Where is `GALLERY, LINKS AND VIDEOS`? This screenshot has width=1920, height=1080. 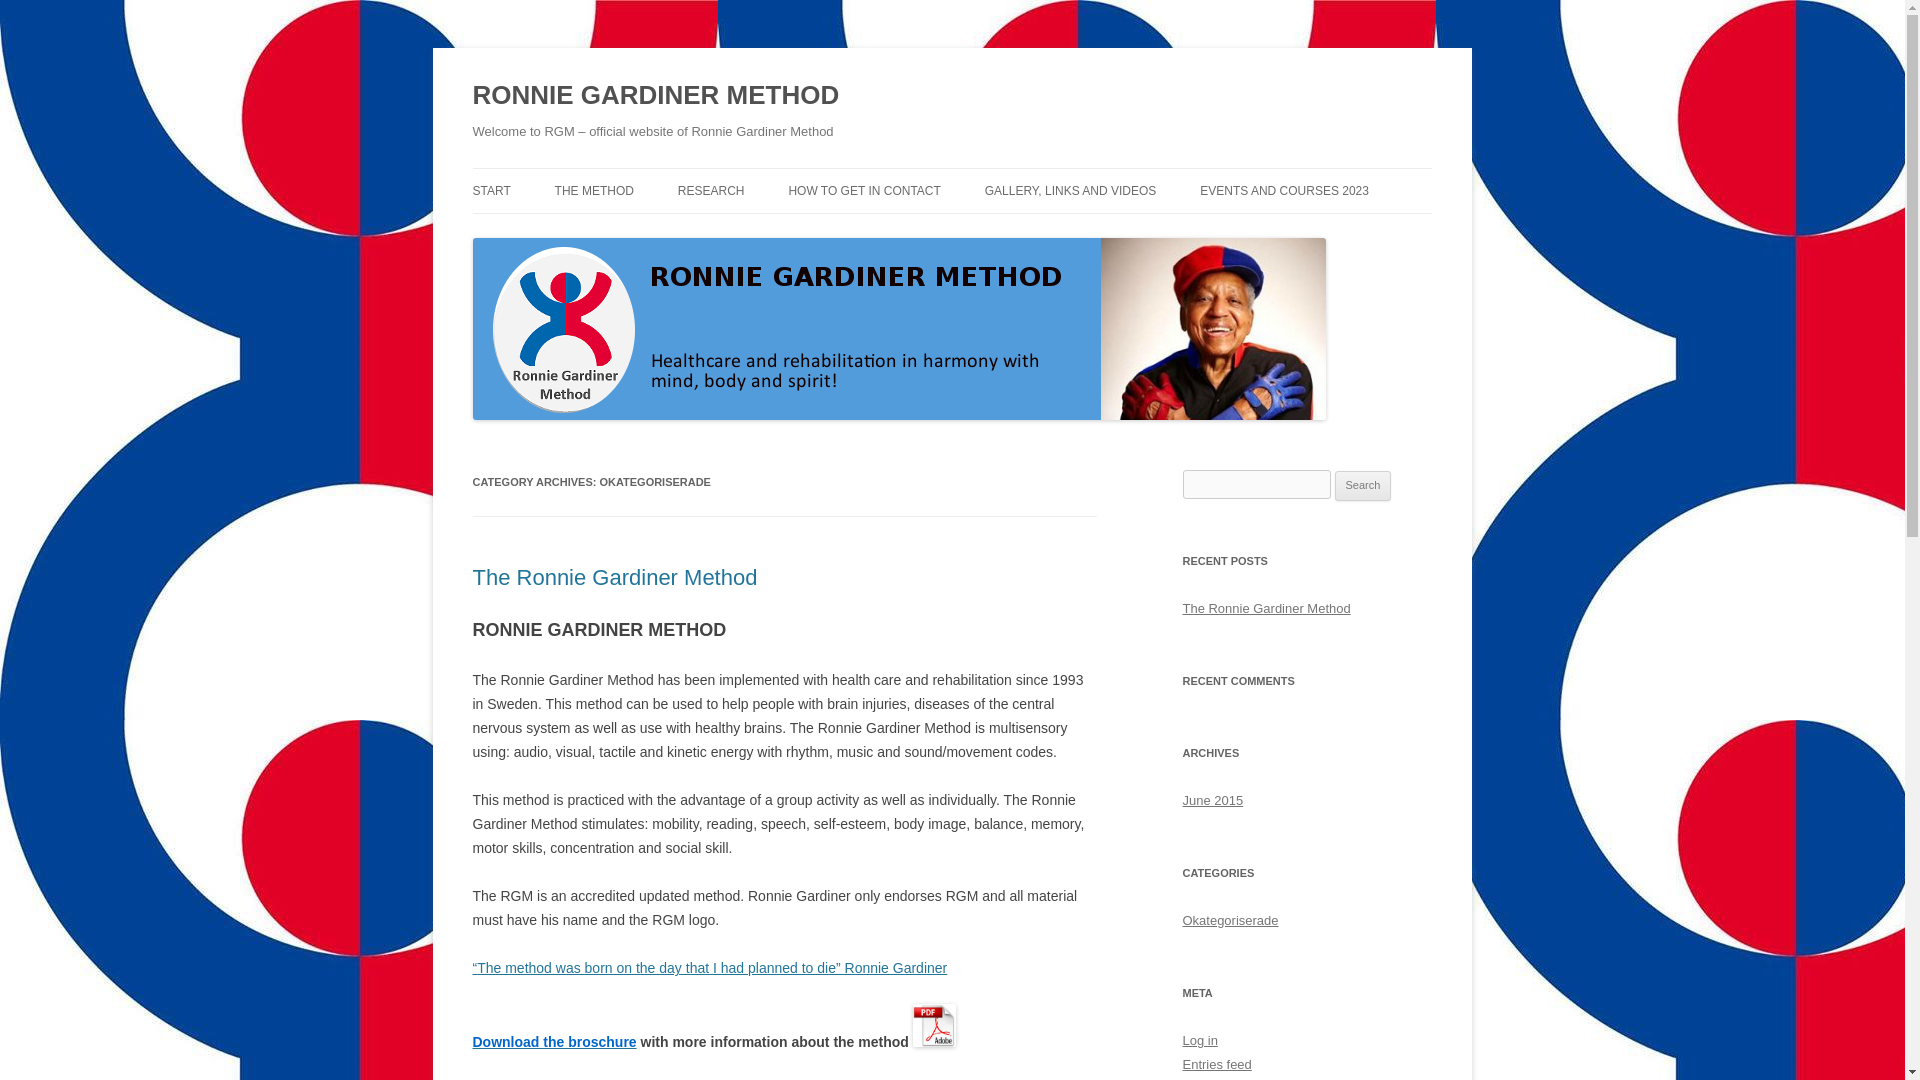
GALLERY, LINKS AND VIDEOS is located at coordinates (1070, 190).